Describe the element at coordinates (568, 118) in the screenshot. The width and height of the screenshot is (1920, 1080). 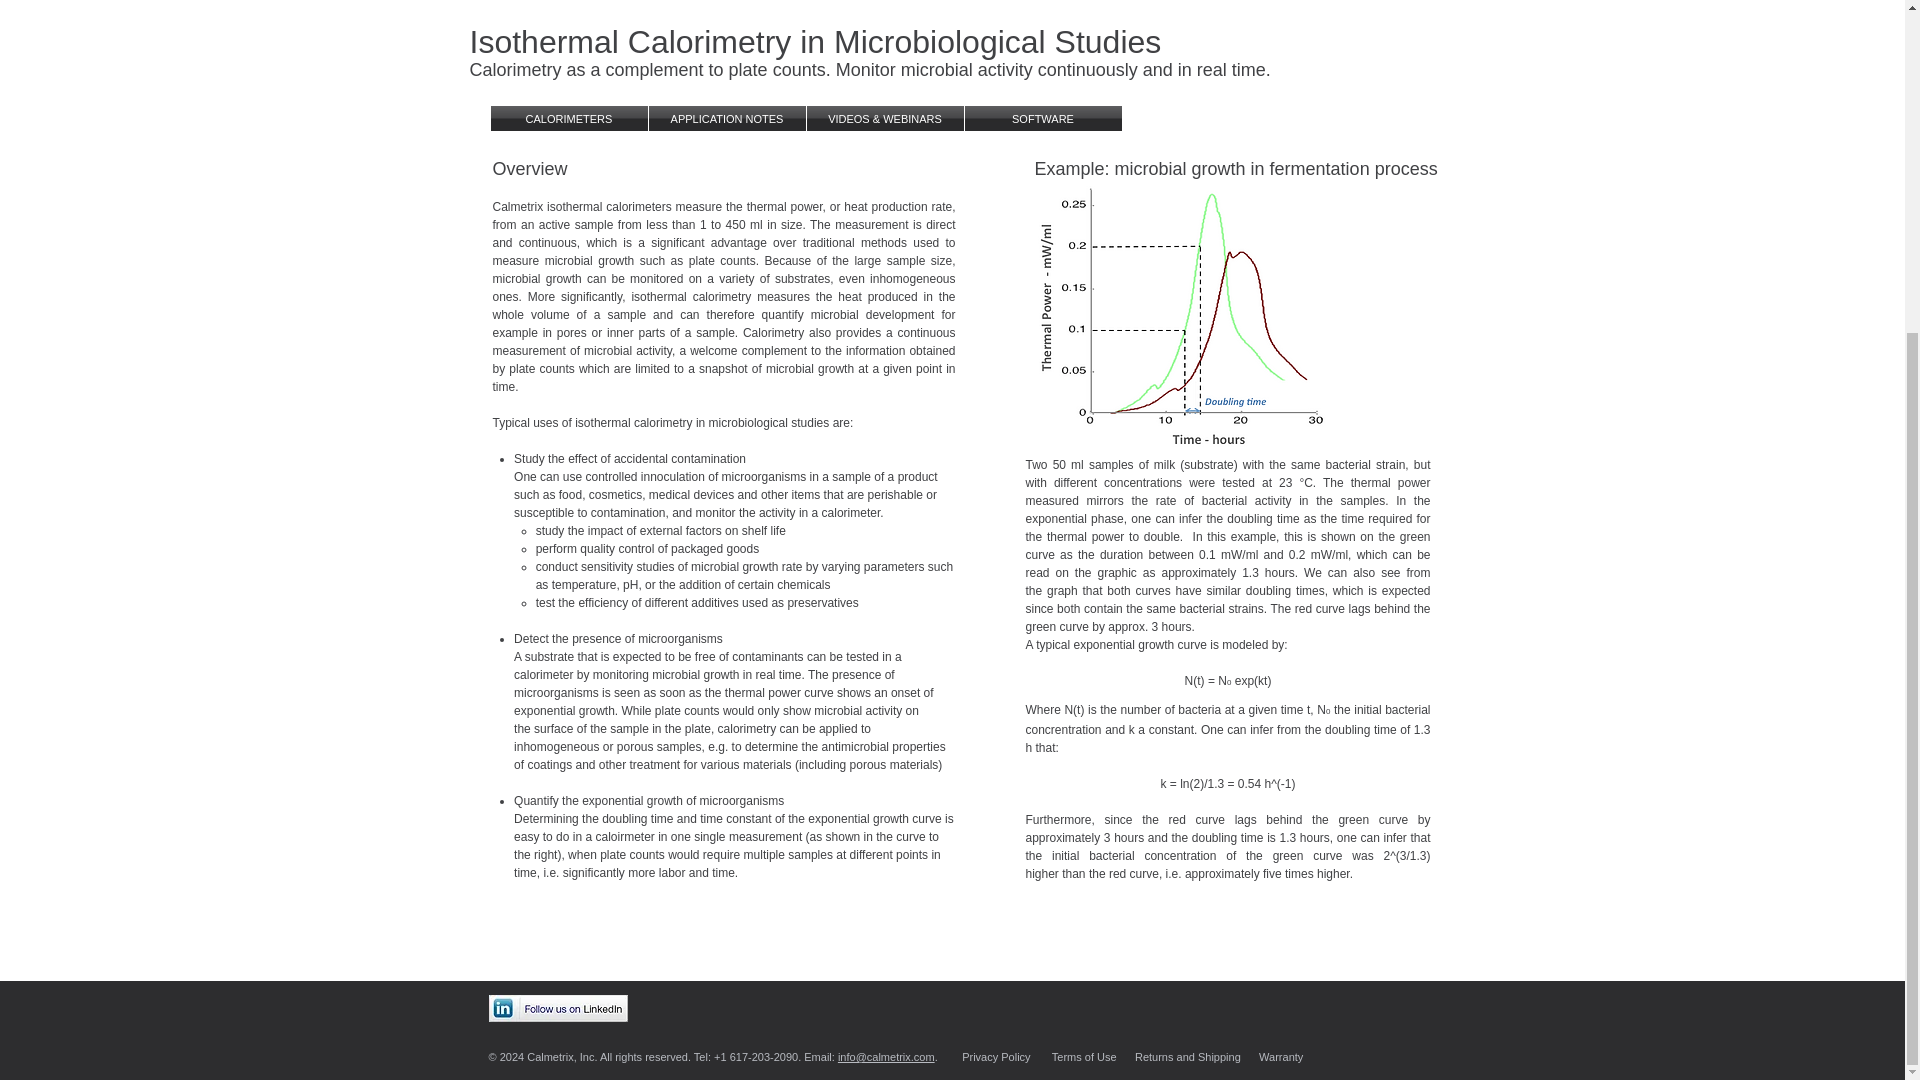
I see `CALORIMETERS` at that location.